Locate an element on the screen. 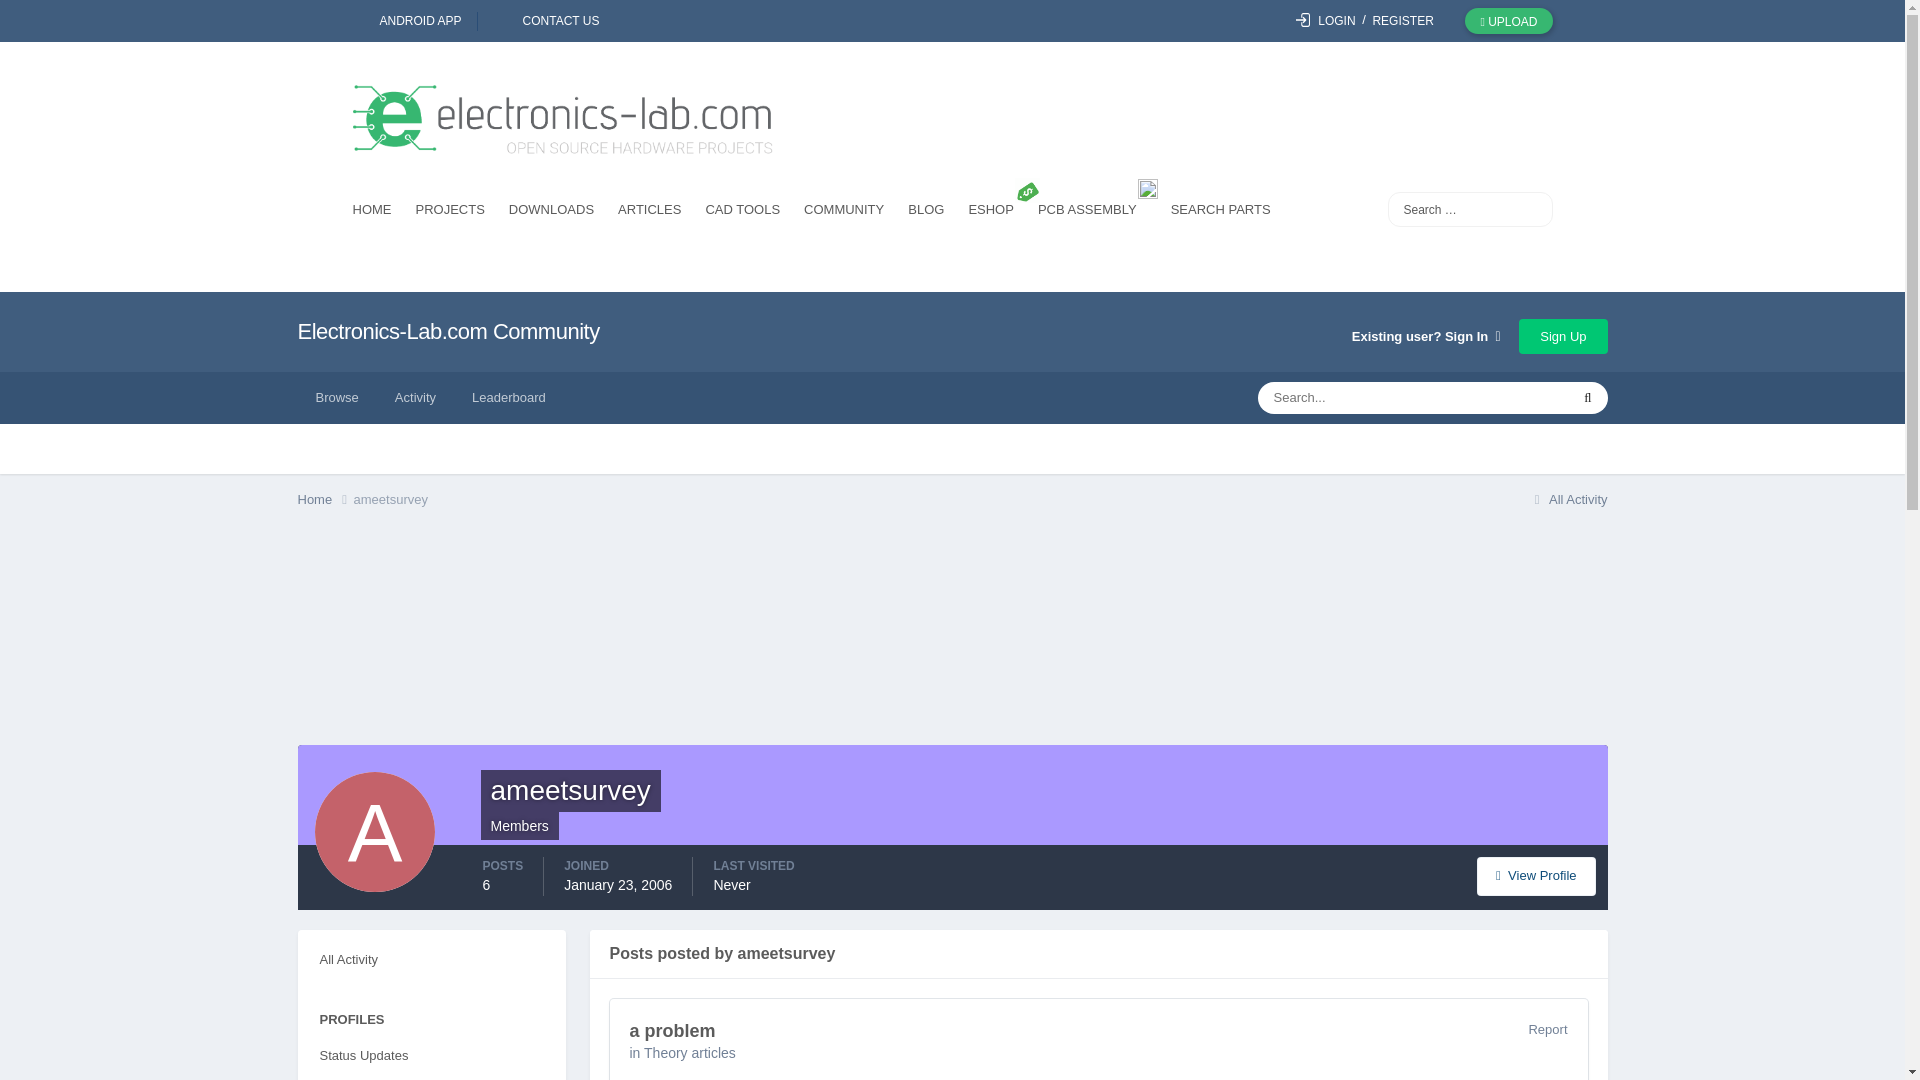 Image resolution: width=1920 pixels, height=1080 pixels. REGISTER is located at coordinates (1402, 21).